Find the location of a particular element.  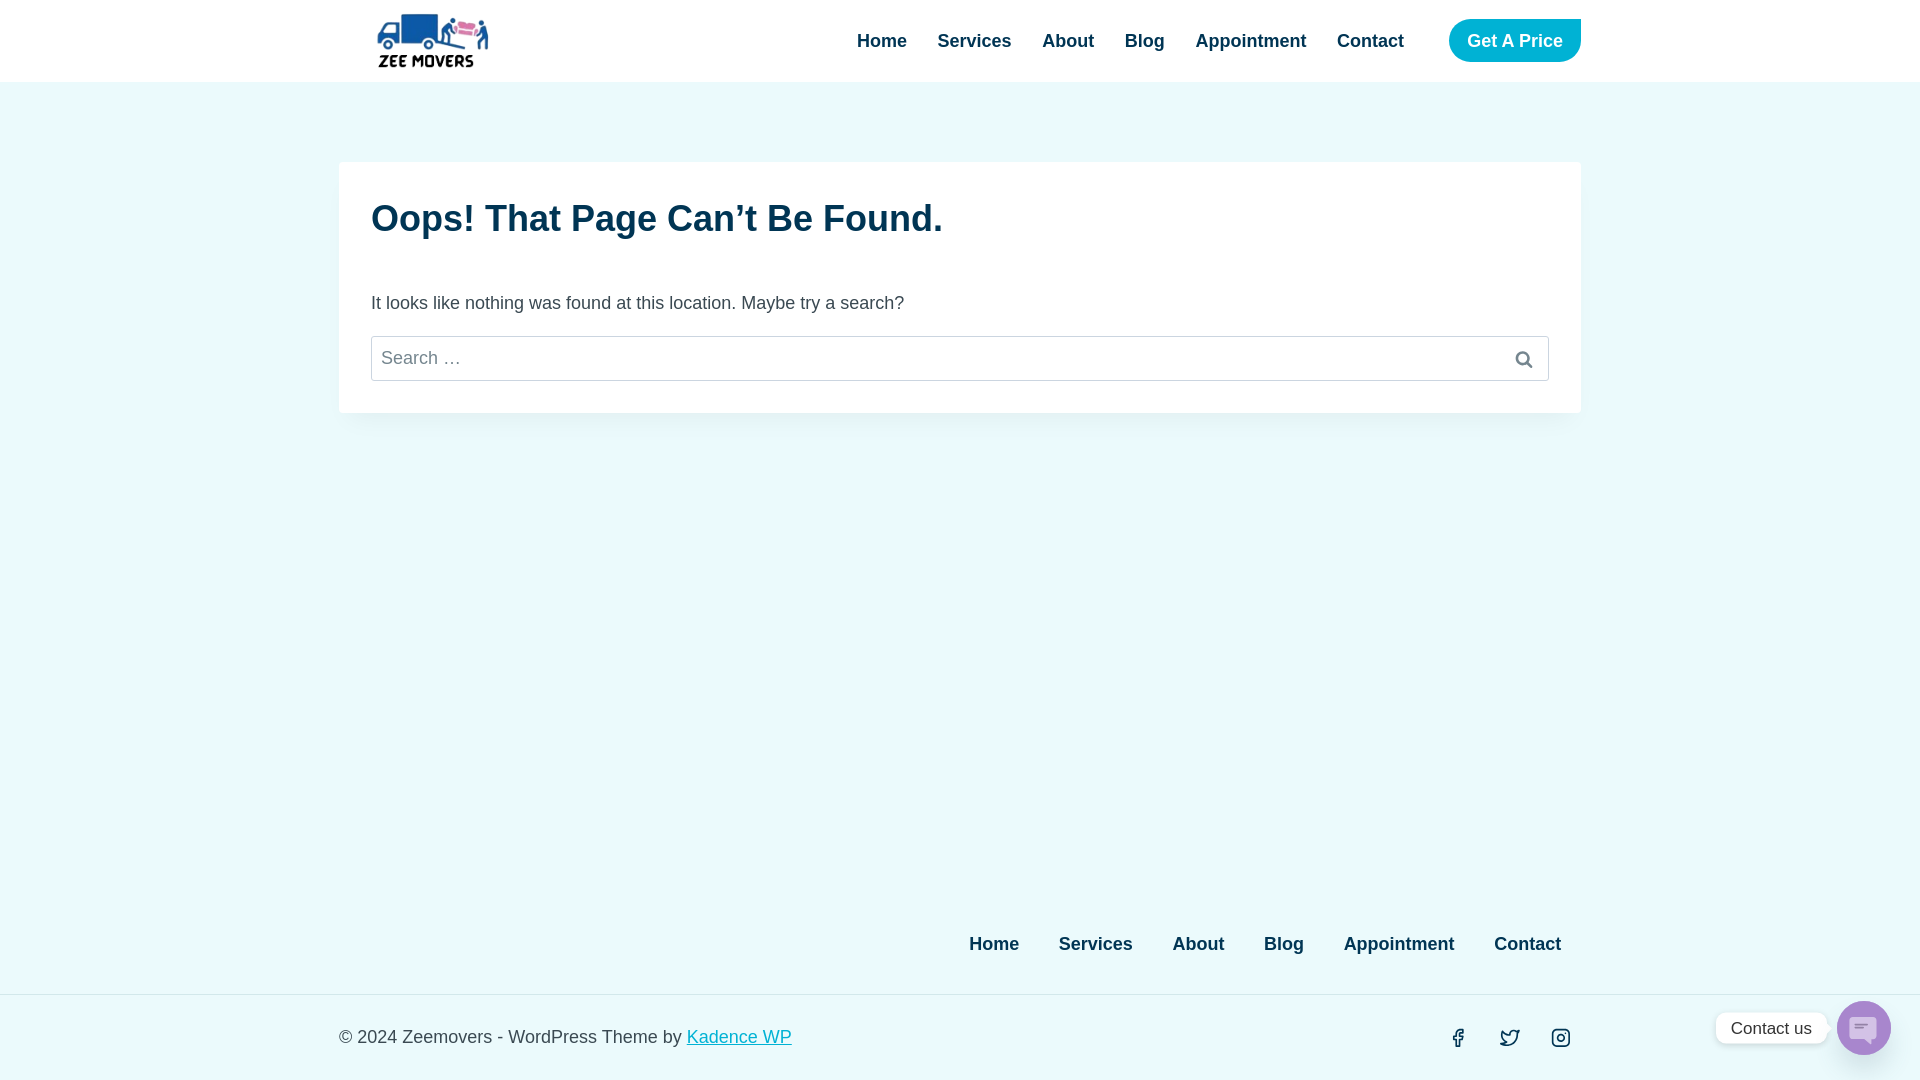

Search is located at coordinates (1524, 358).